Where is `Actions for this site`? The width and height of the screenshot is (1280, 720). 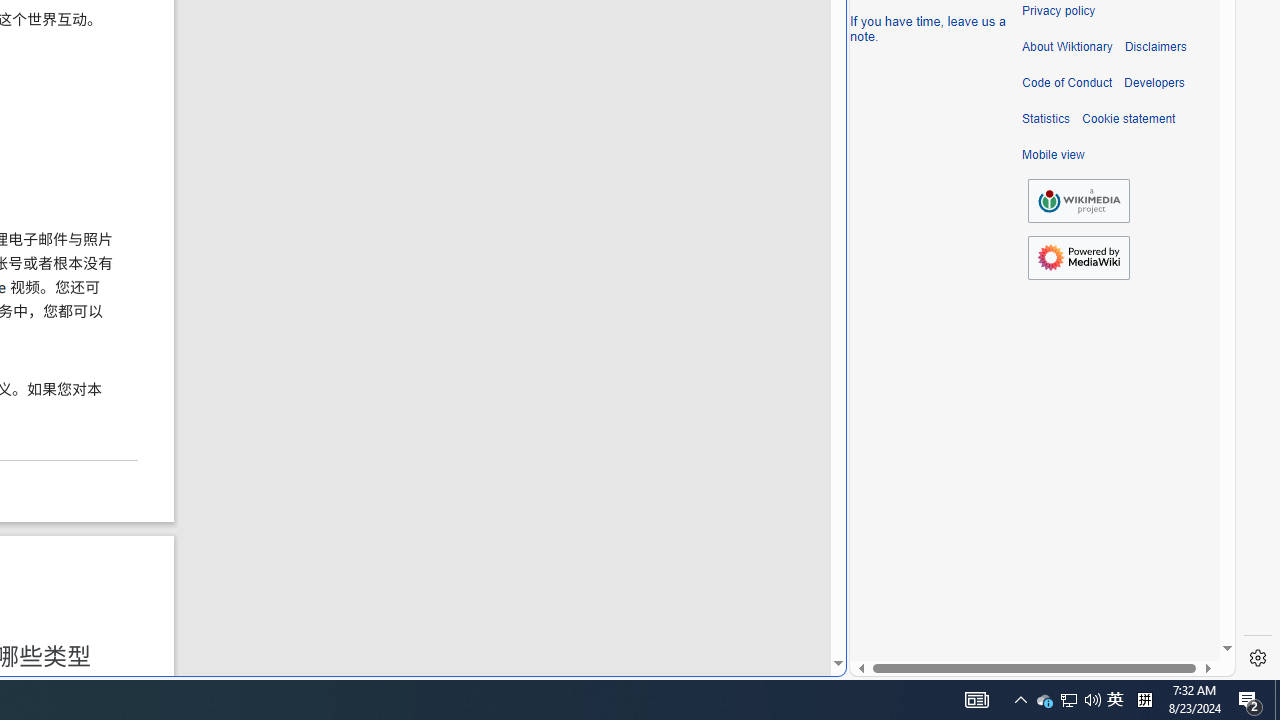 Actions for this site is located at coordinates (1130, 306).